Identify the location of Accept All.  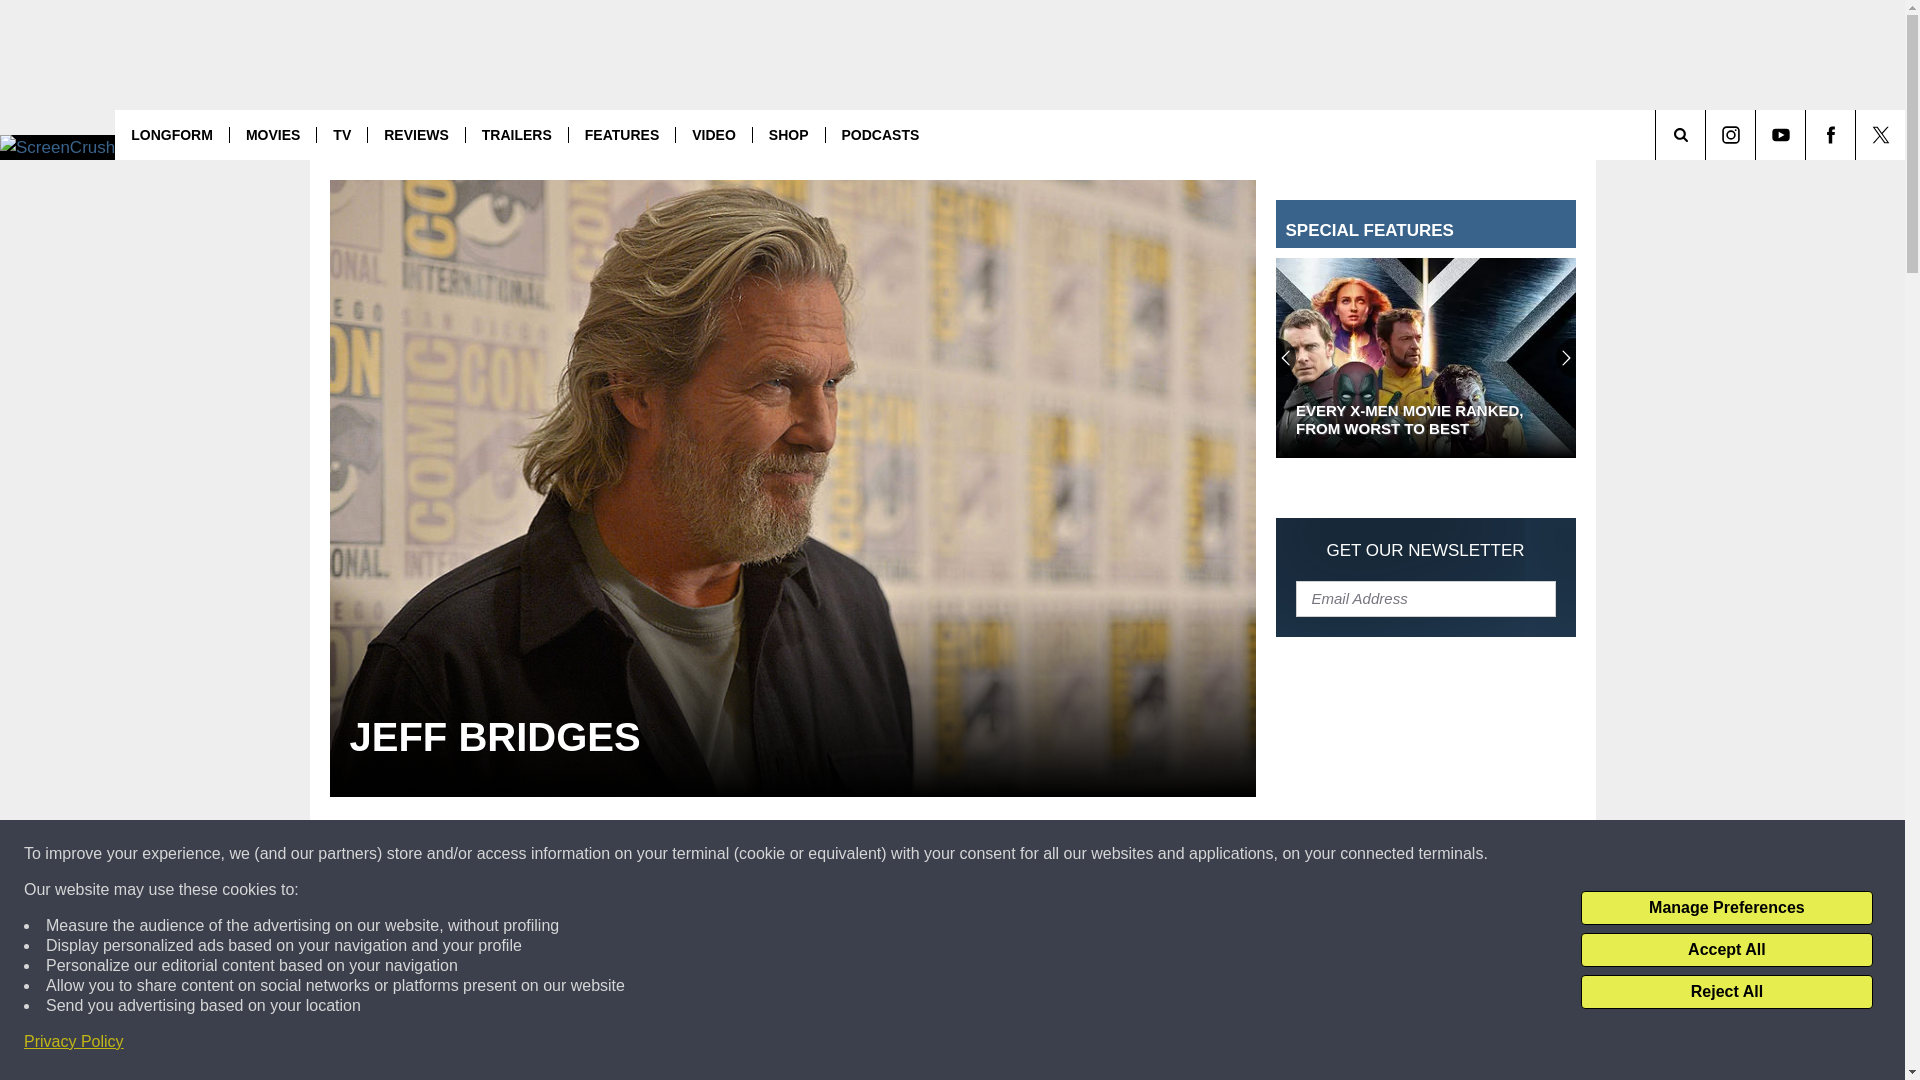
(1726, 950).